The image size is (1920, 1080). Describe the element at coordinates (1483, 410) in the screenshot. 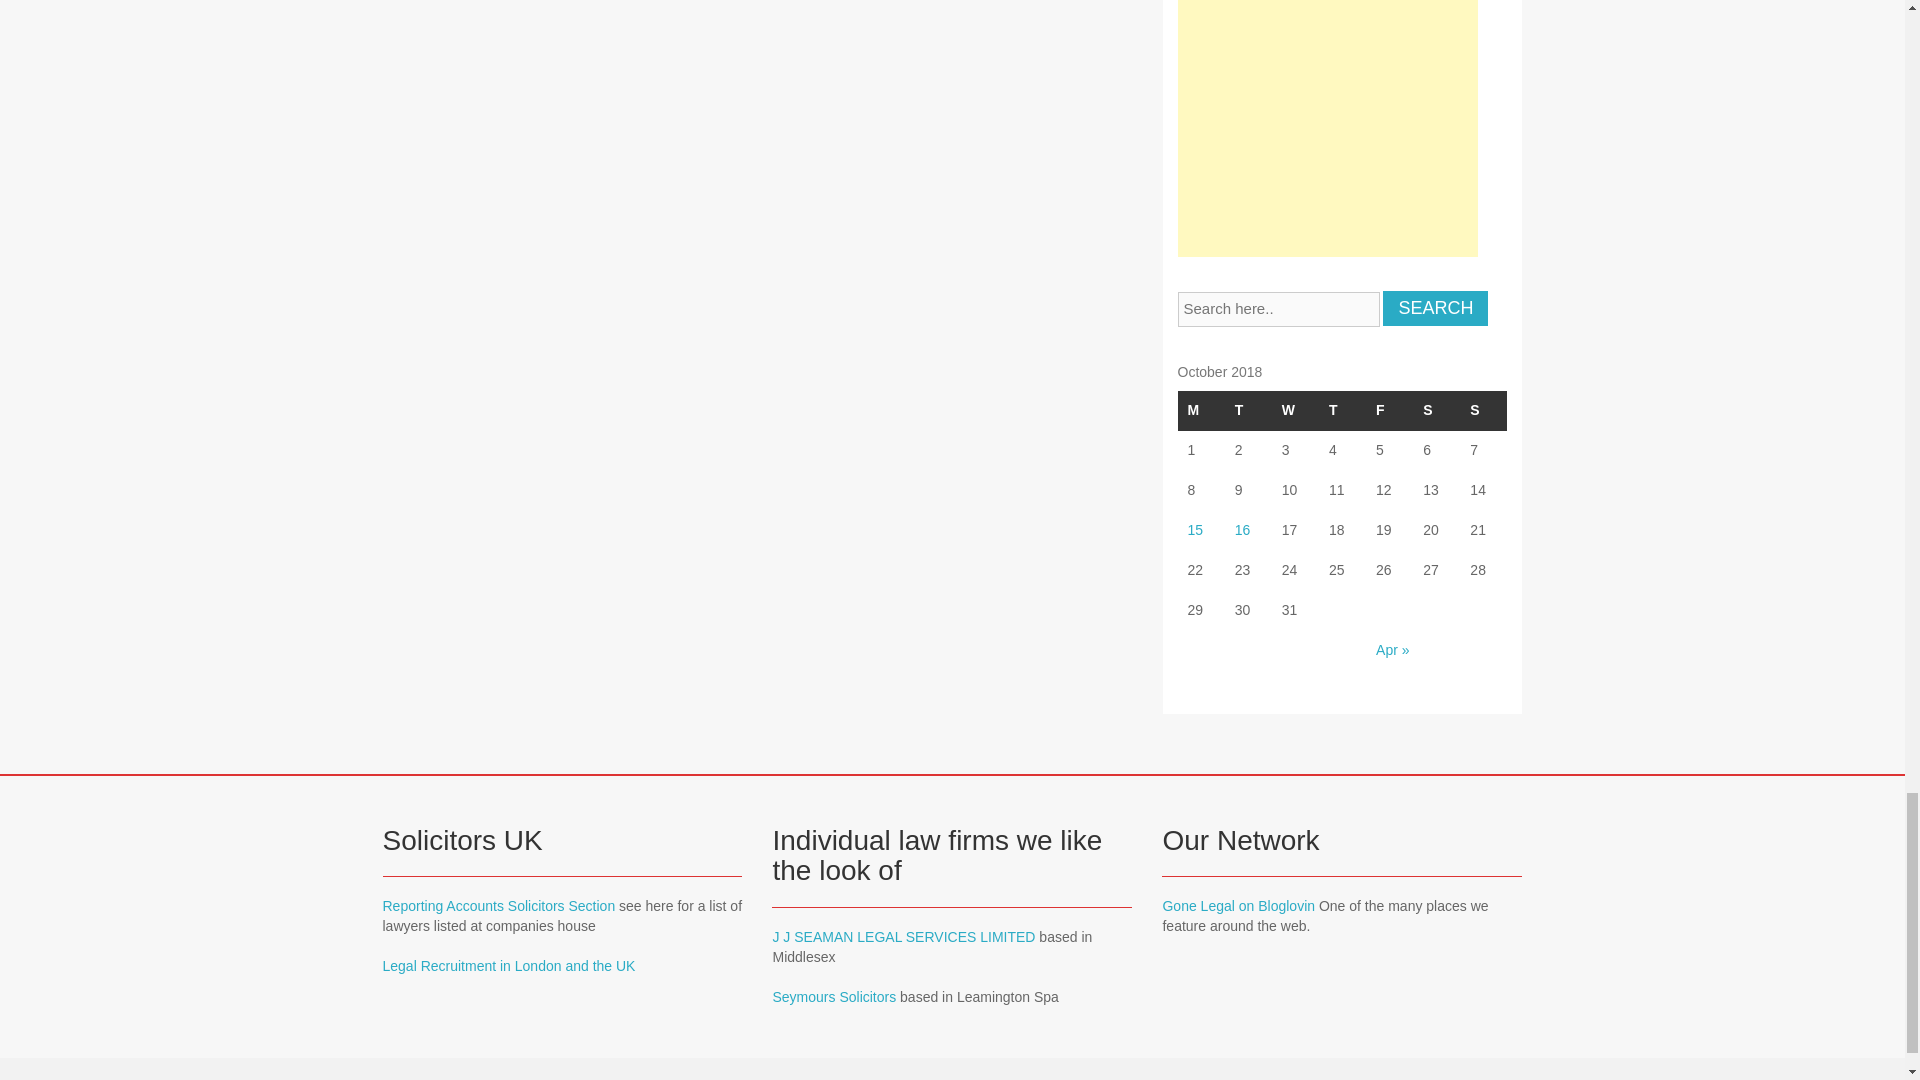

I see `Sunday` at that location.